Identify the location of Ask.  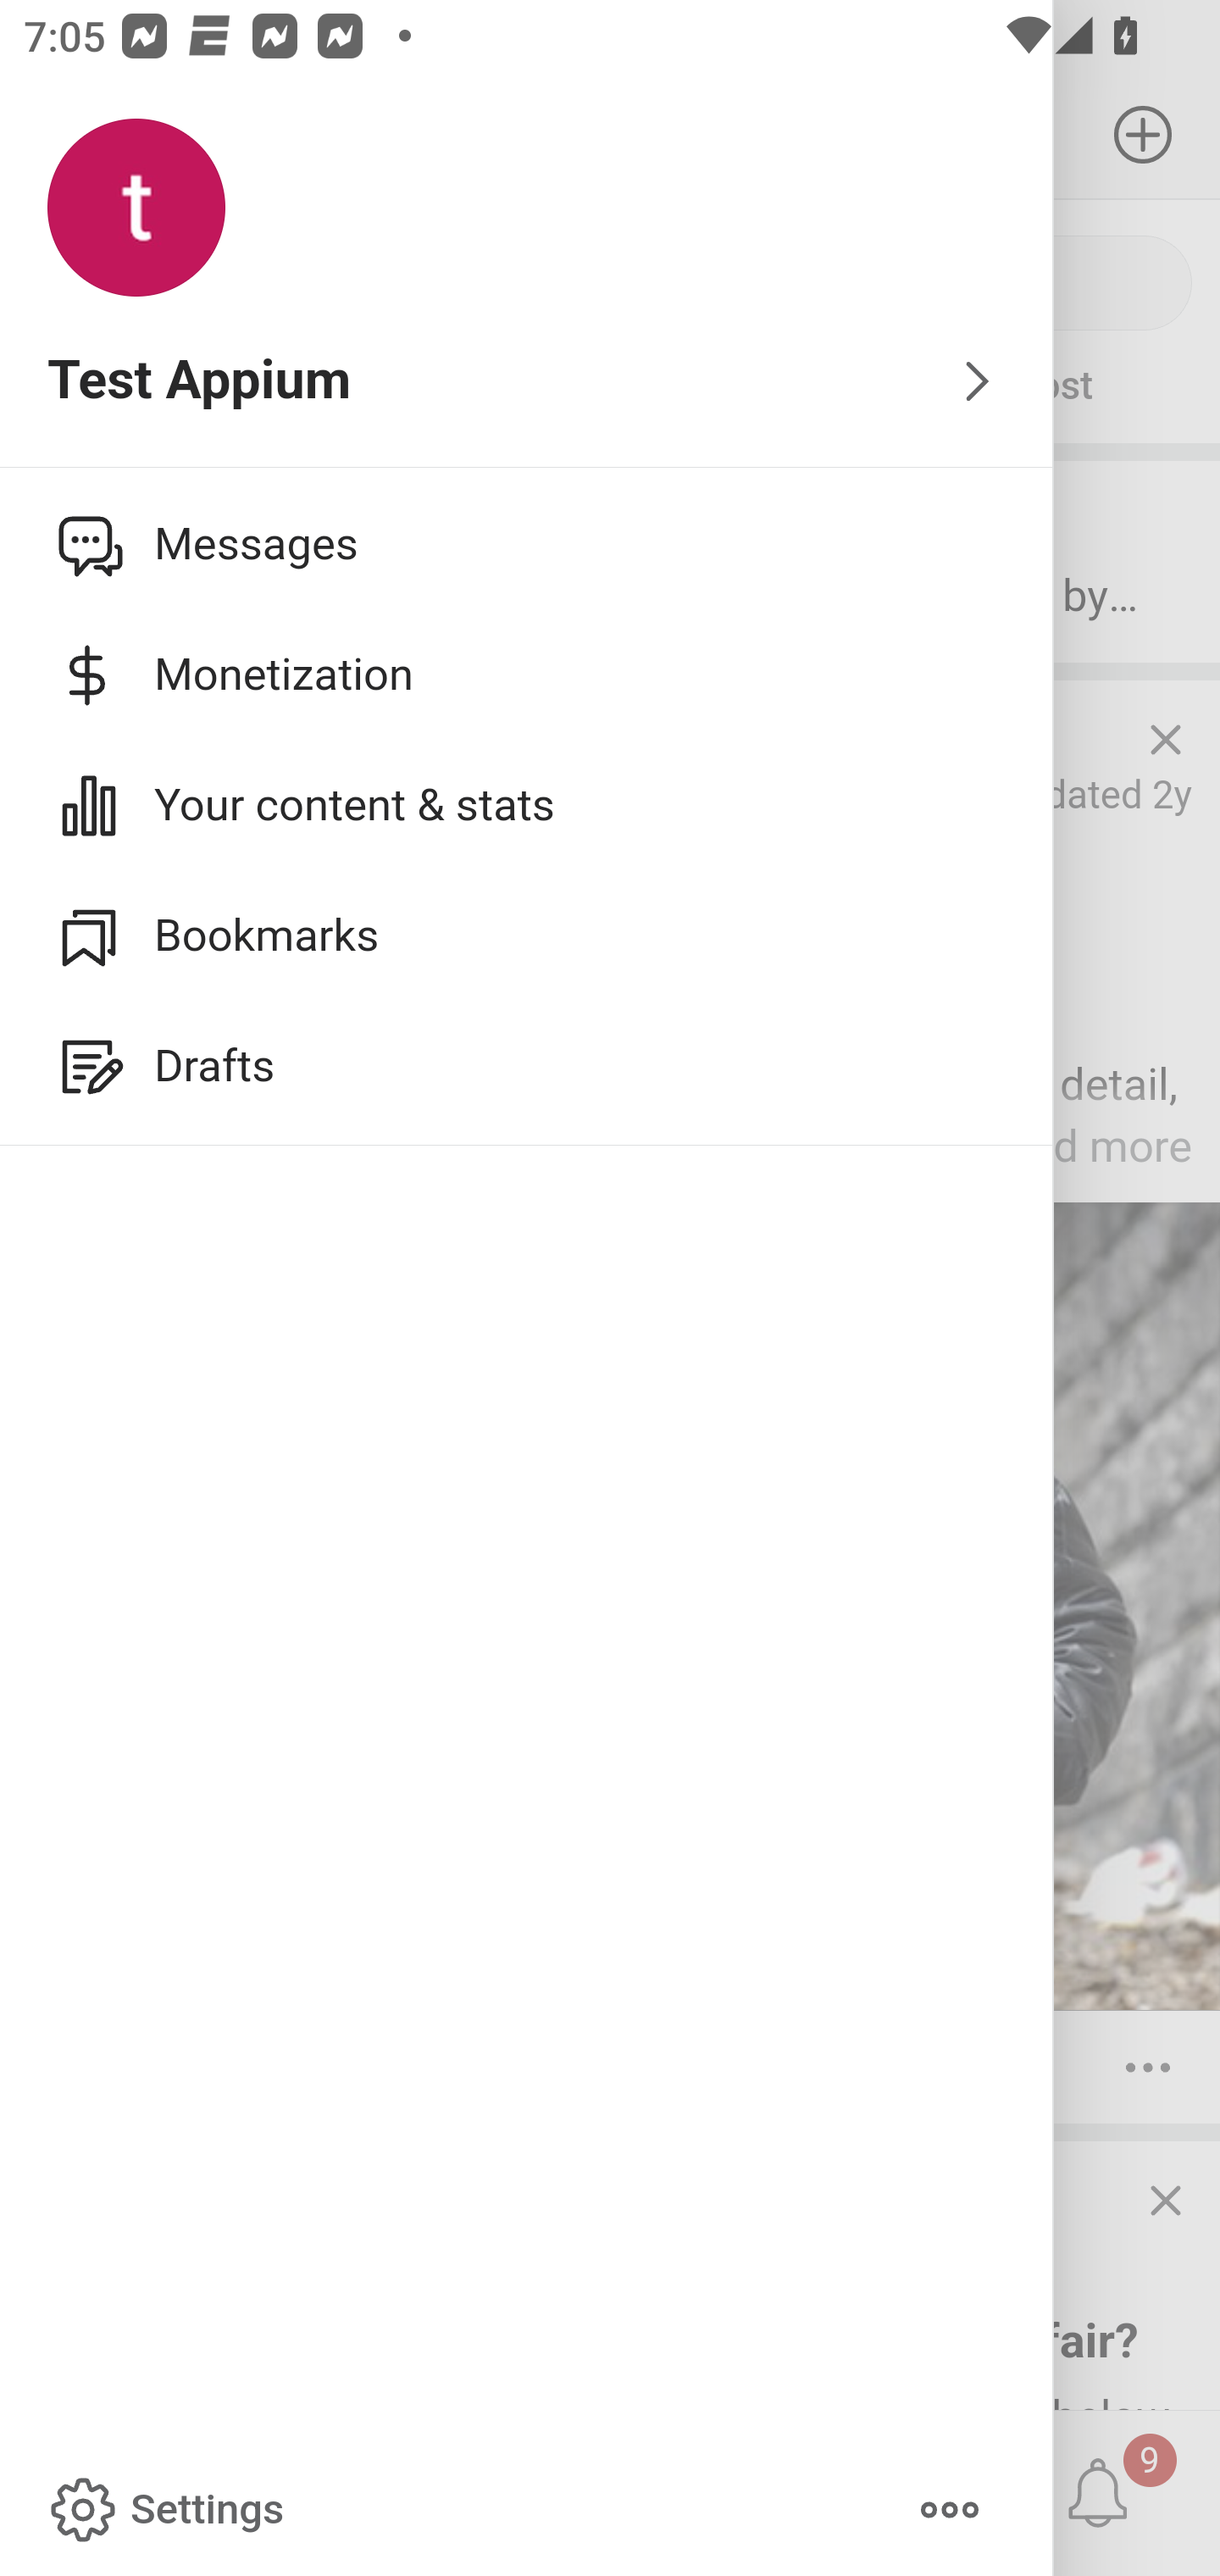
(191, 386).